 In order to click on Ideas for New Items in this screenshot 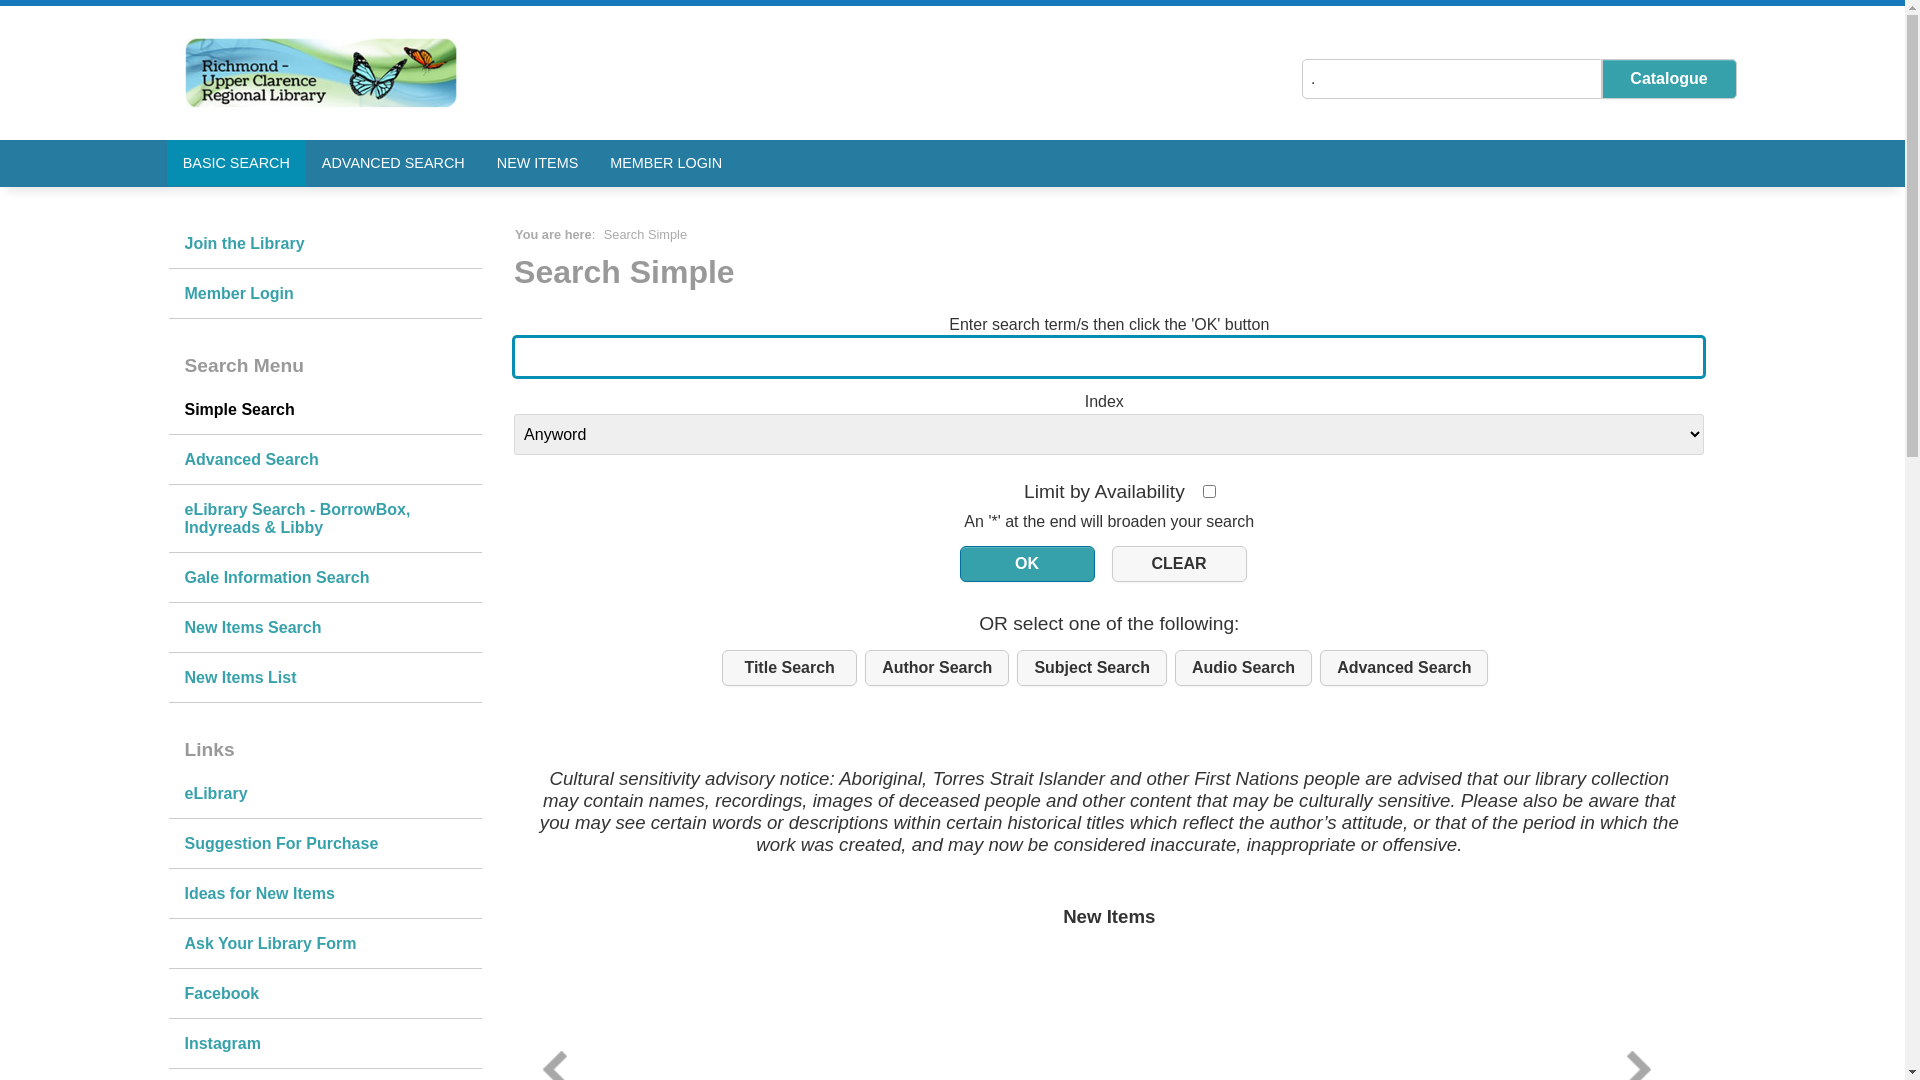, I will do `click(325, 894)`.